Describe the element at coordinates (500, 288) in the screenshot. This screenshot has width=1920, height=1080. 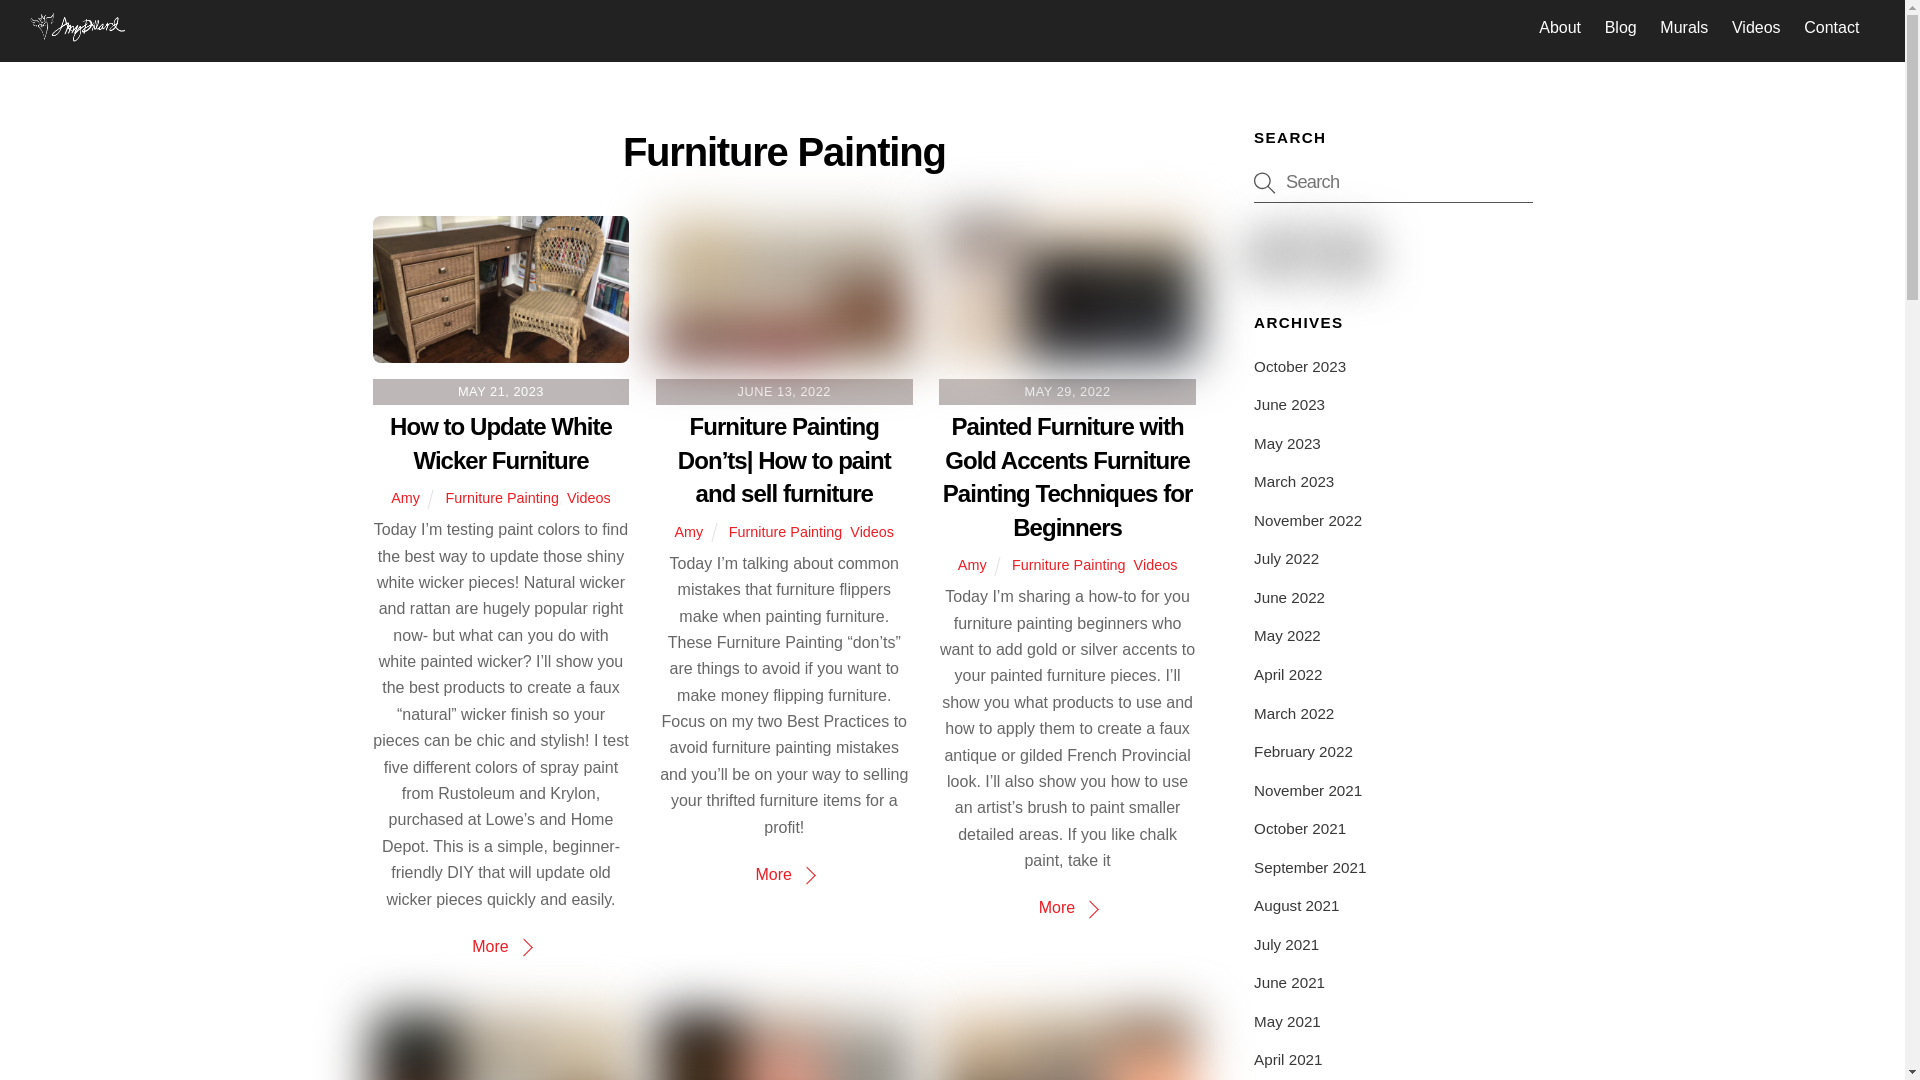
I see `May 21 2023` at that location.